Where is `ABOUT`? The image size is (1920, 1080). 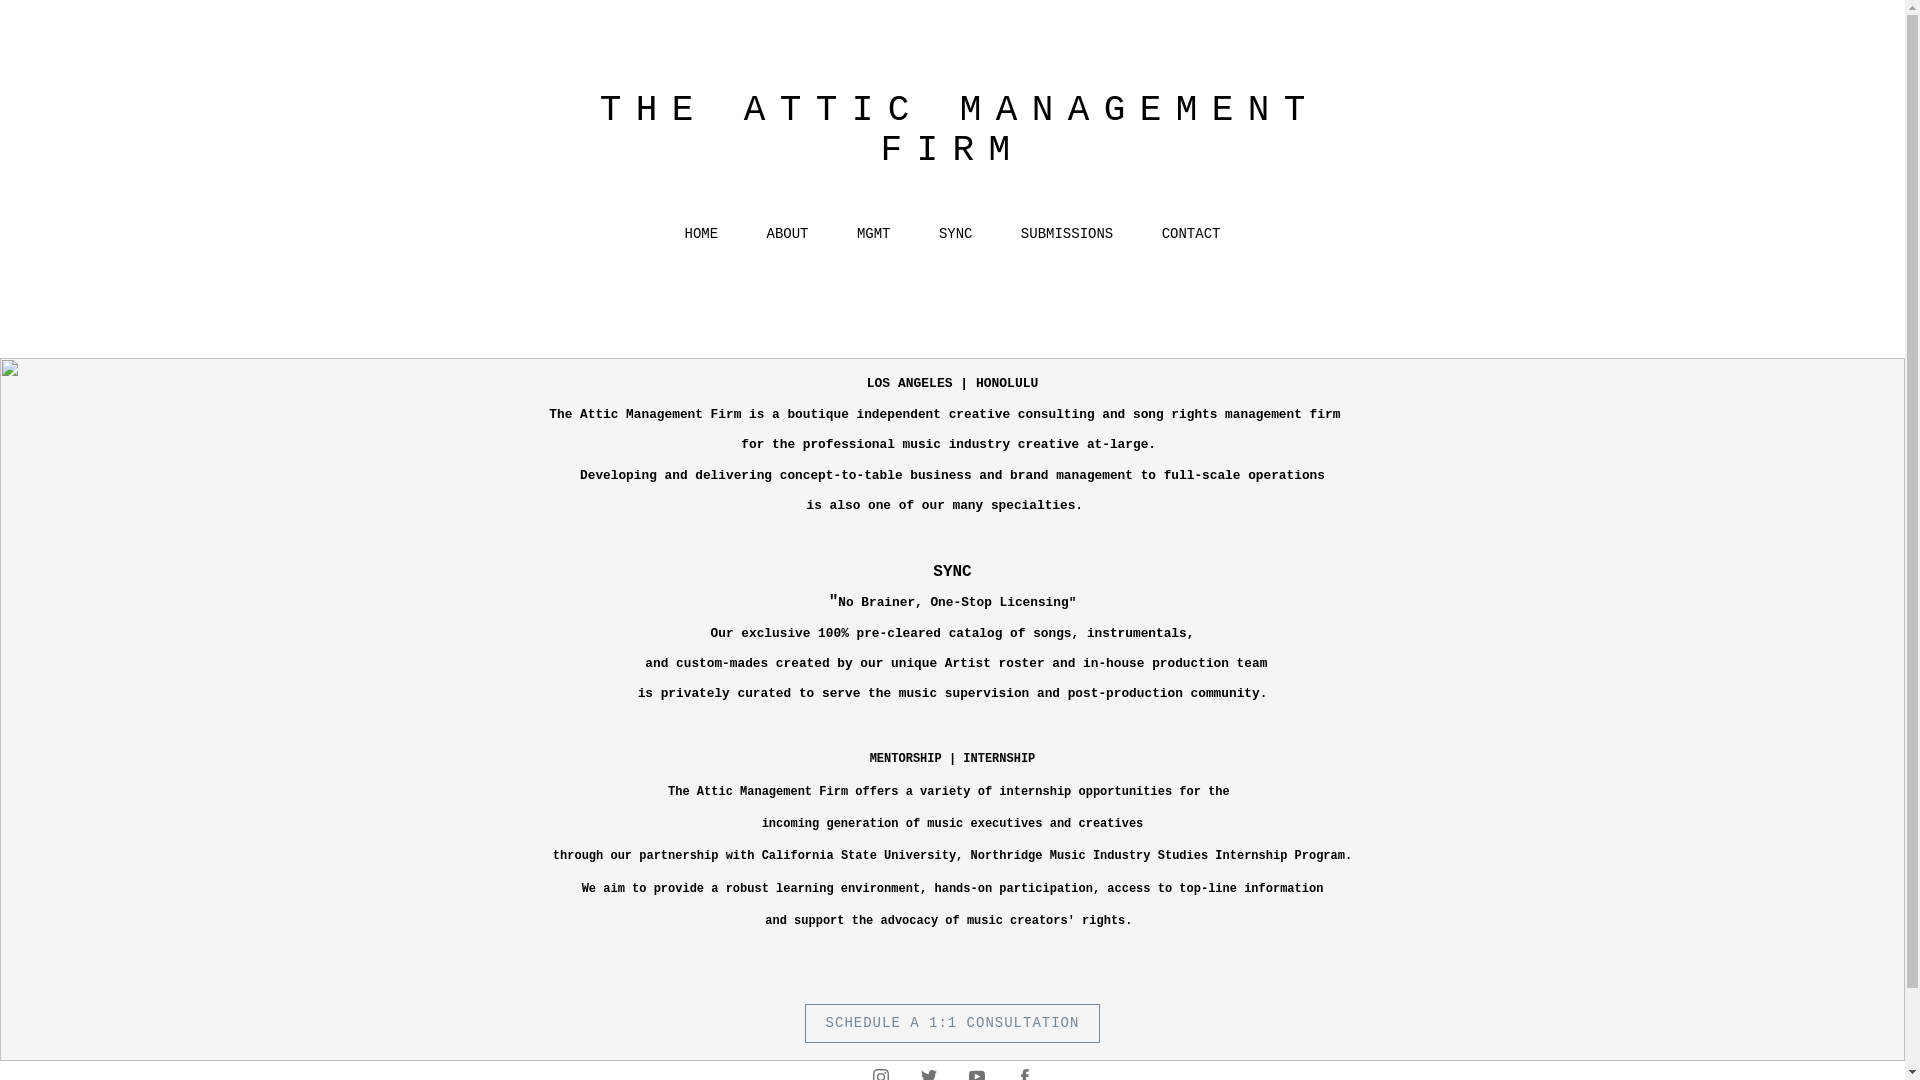 ABOUT is located at coordinates (787, 234).